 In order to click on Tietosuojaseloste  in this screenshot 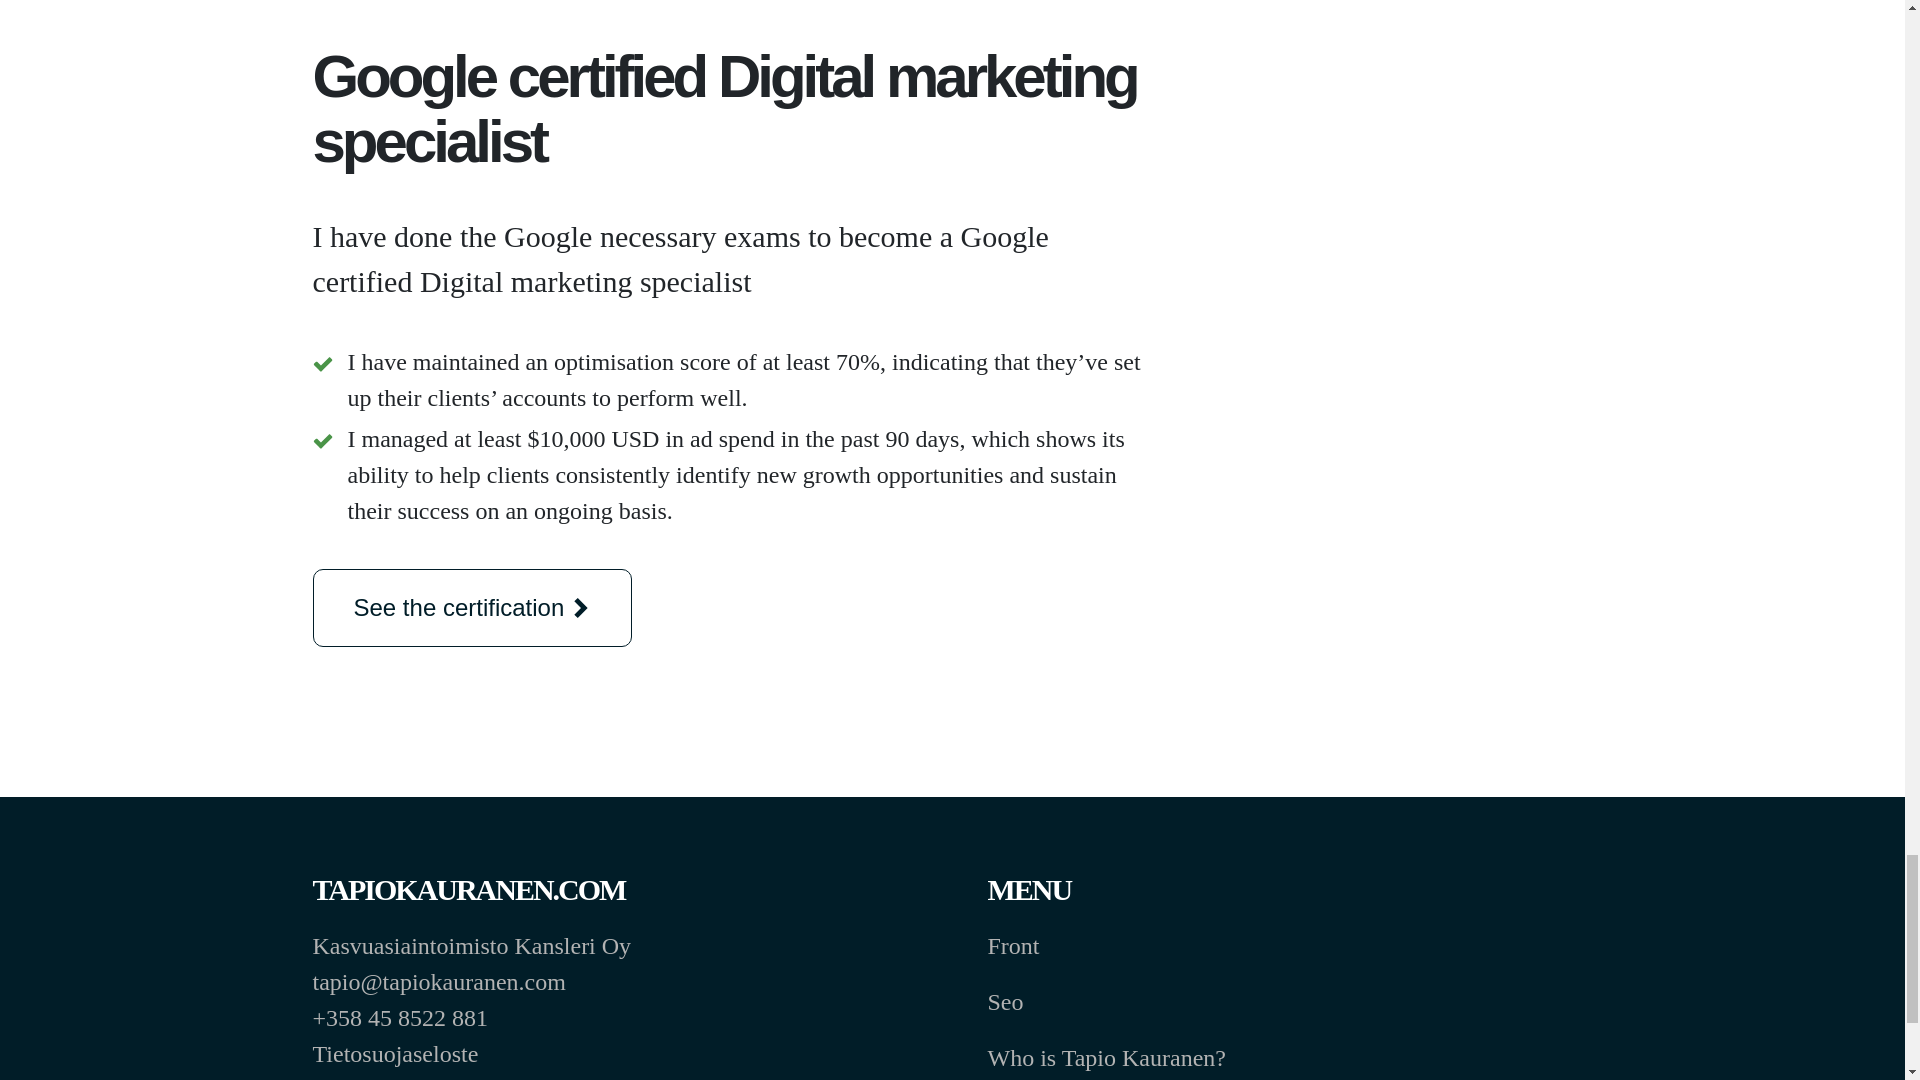, I will do `click(397, 1054)`.